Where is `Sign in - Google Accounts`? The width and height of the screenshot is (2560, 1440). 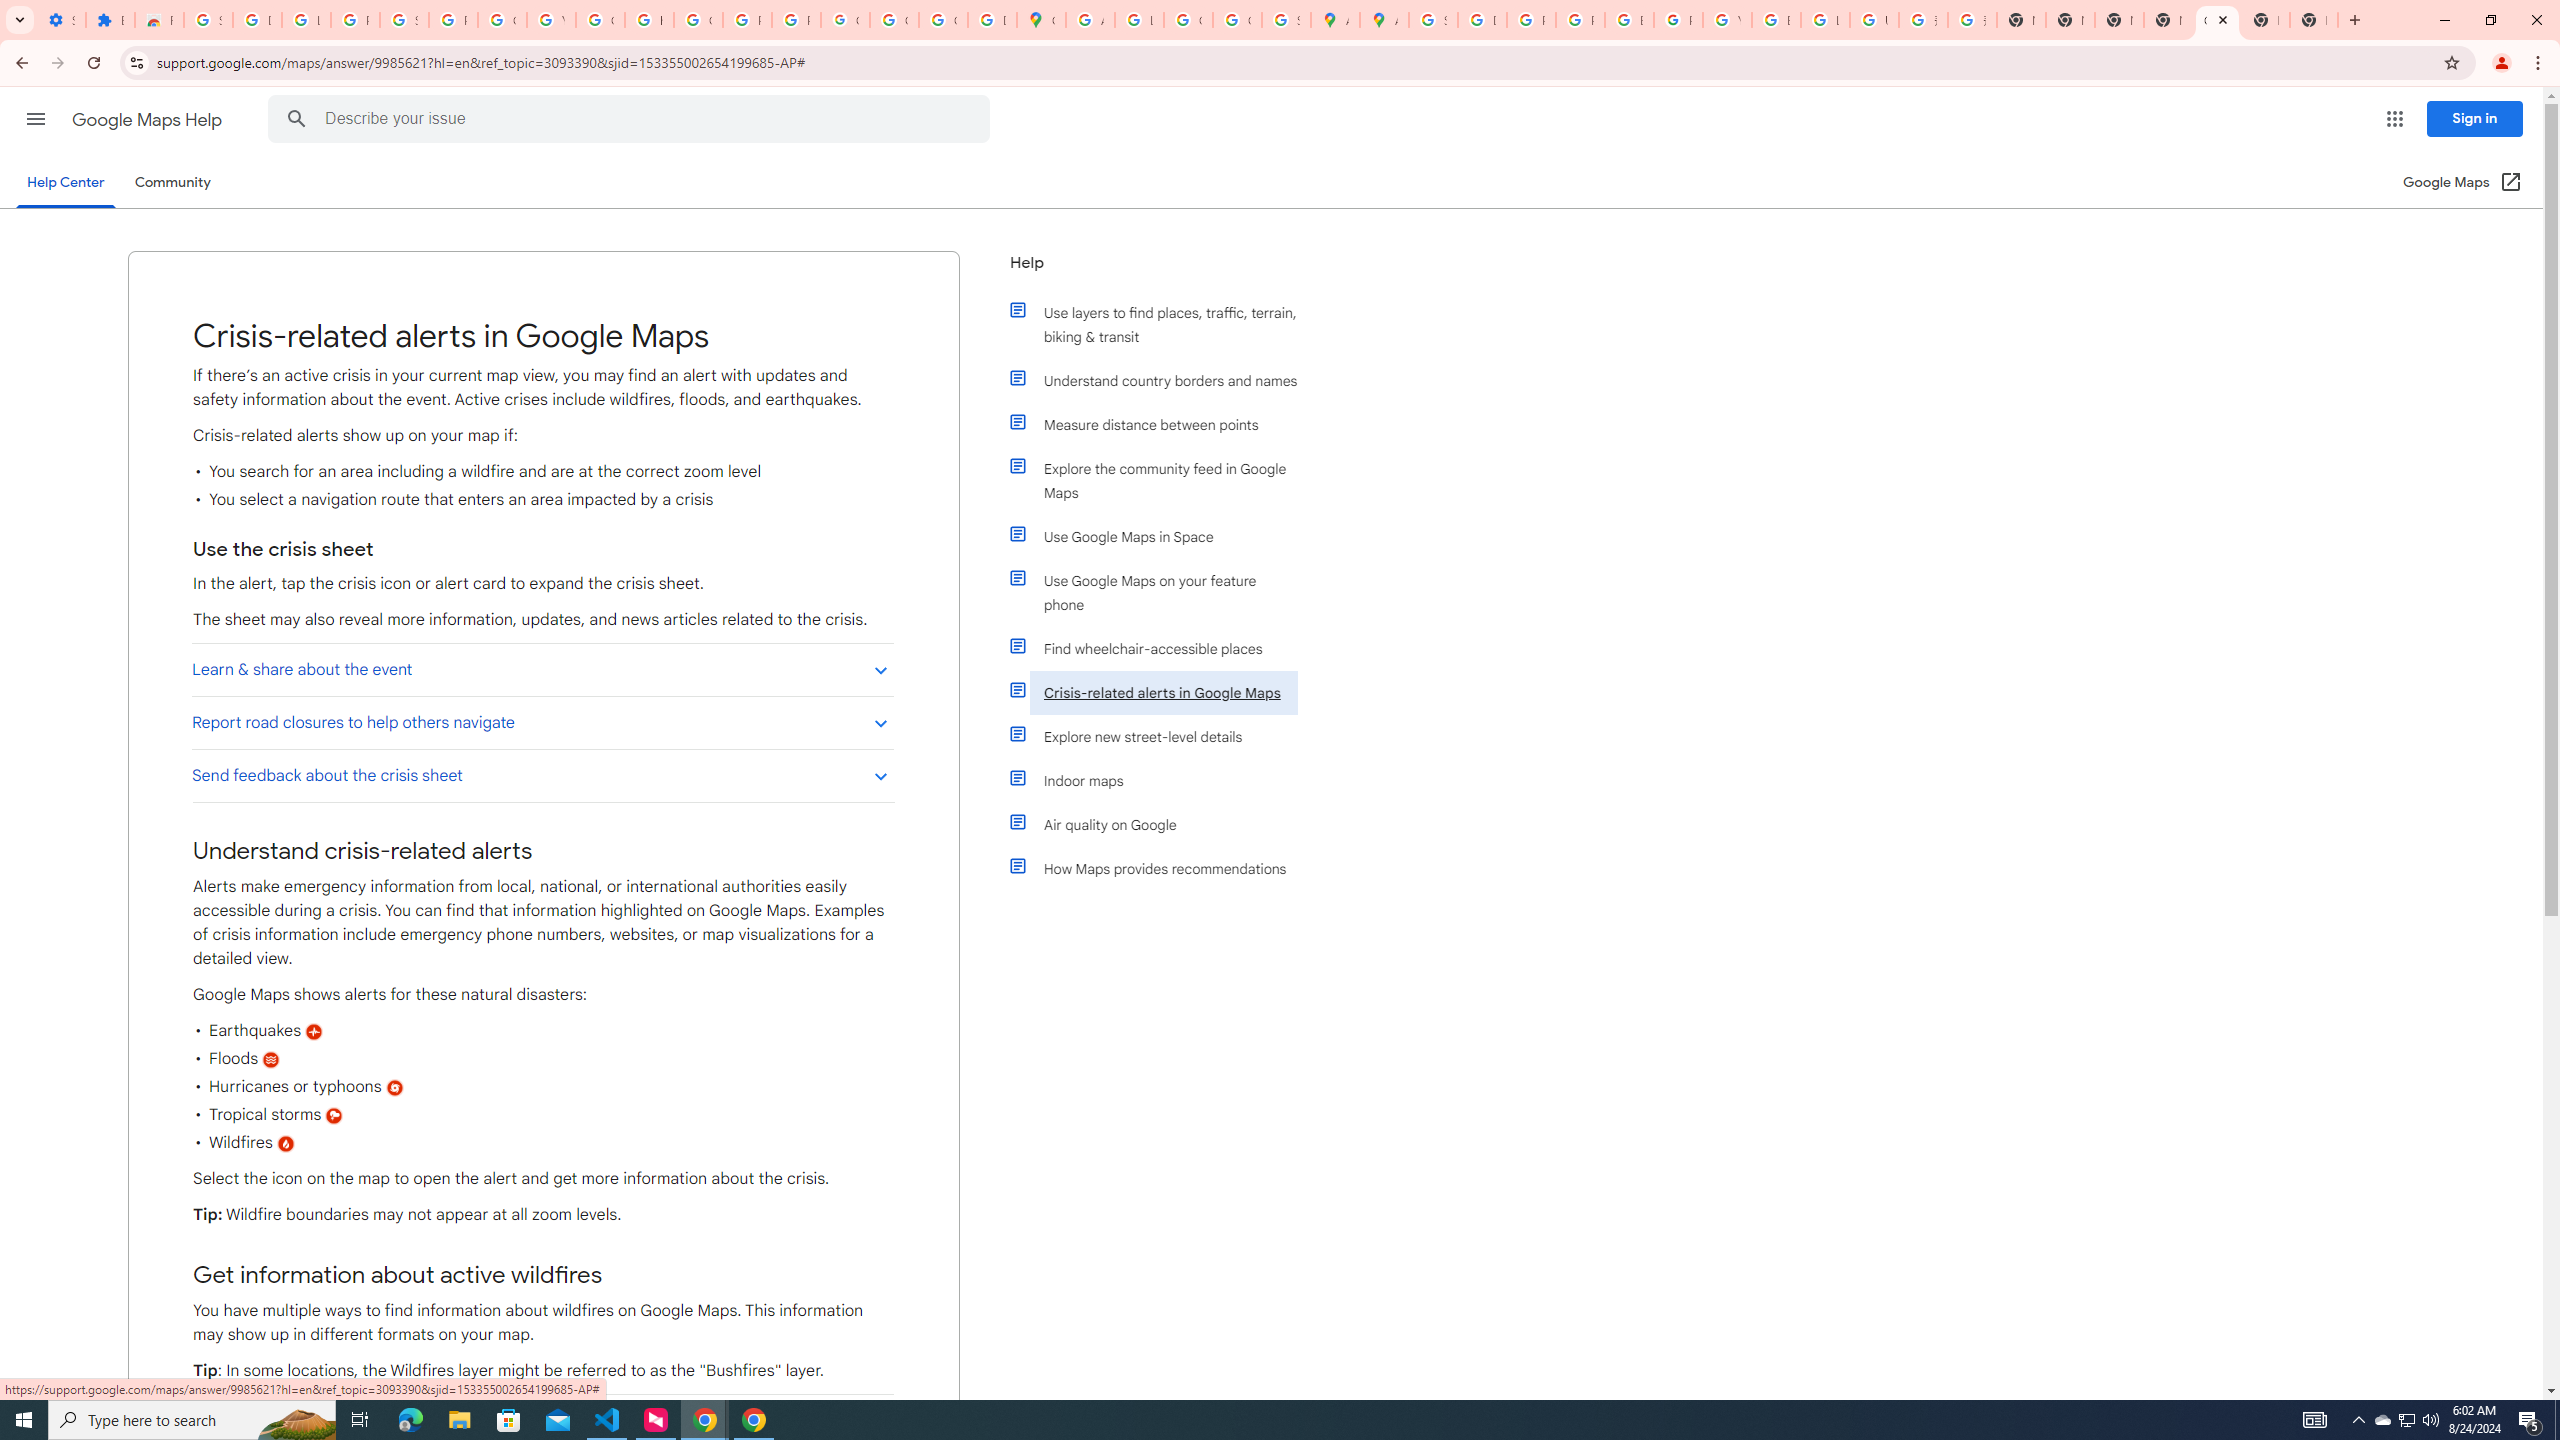
Sign in - Google Accounts is located at coordinates (208, 20).